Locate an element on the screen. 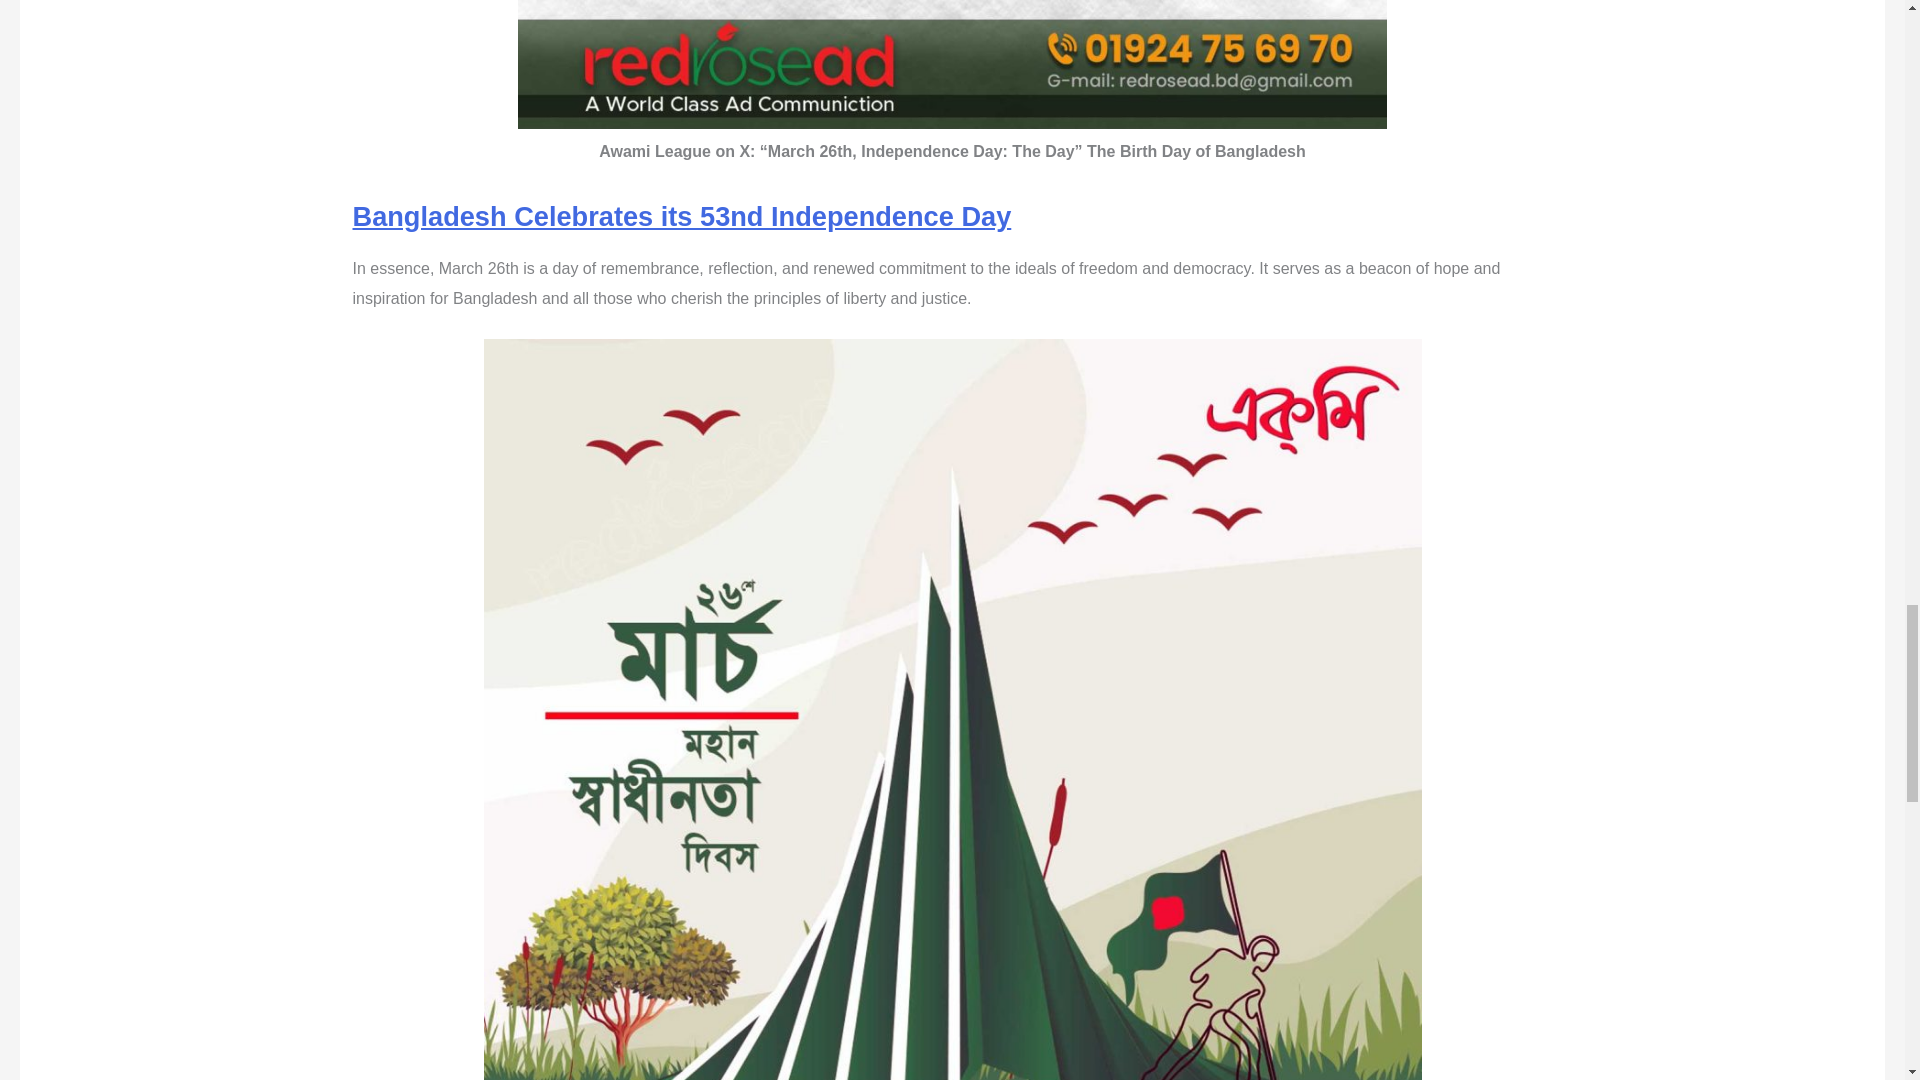 The image size is (1920, 1080). Bangladesh Celebrates its 53nd Independence Day is located at coordinates (681, 216).